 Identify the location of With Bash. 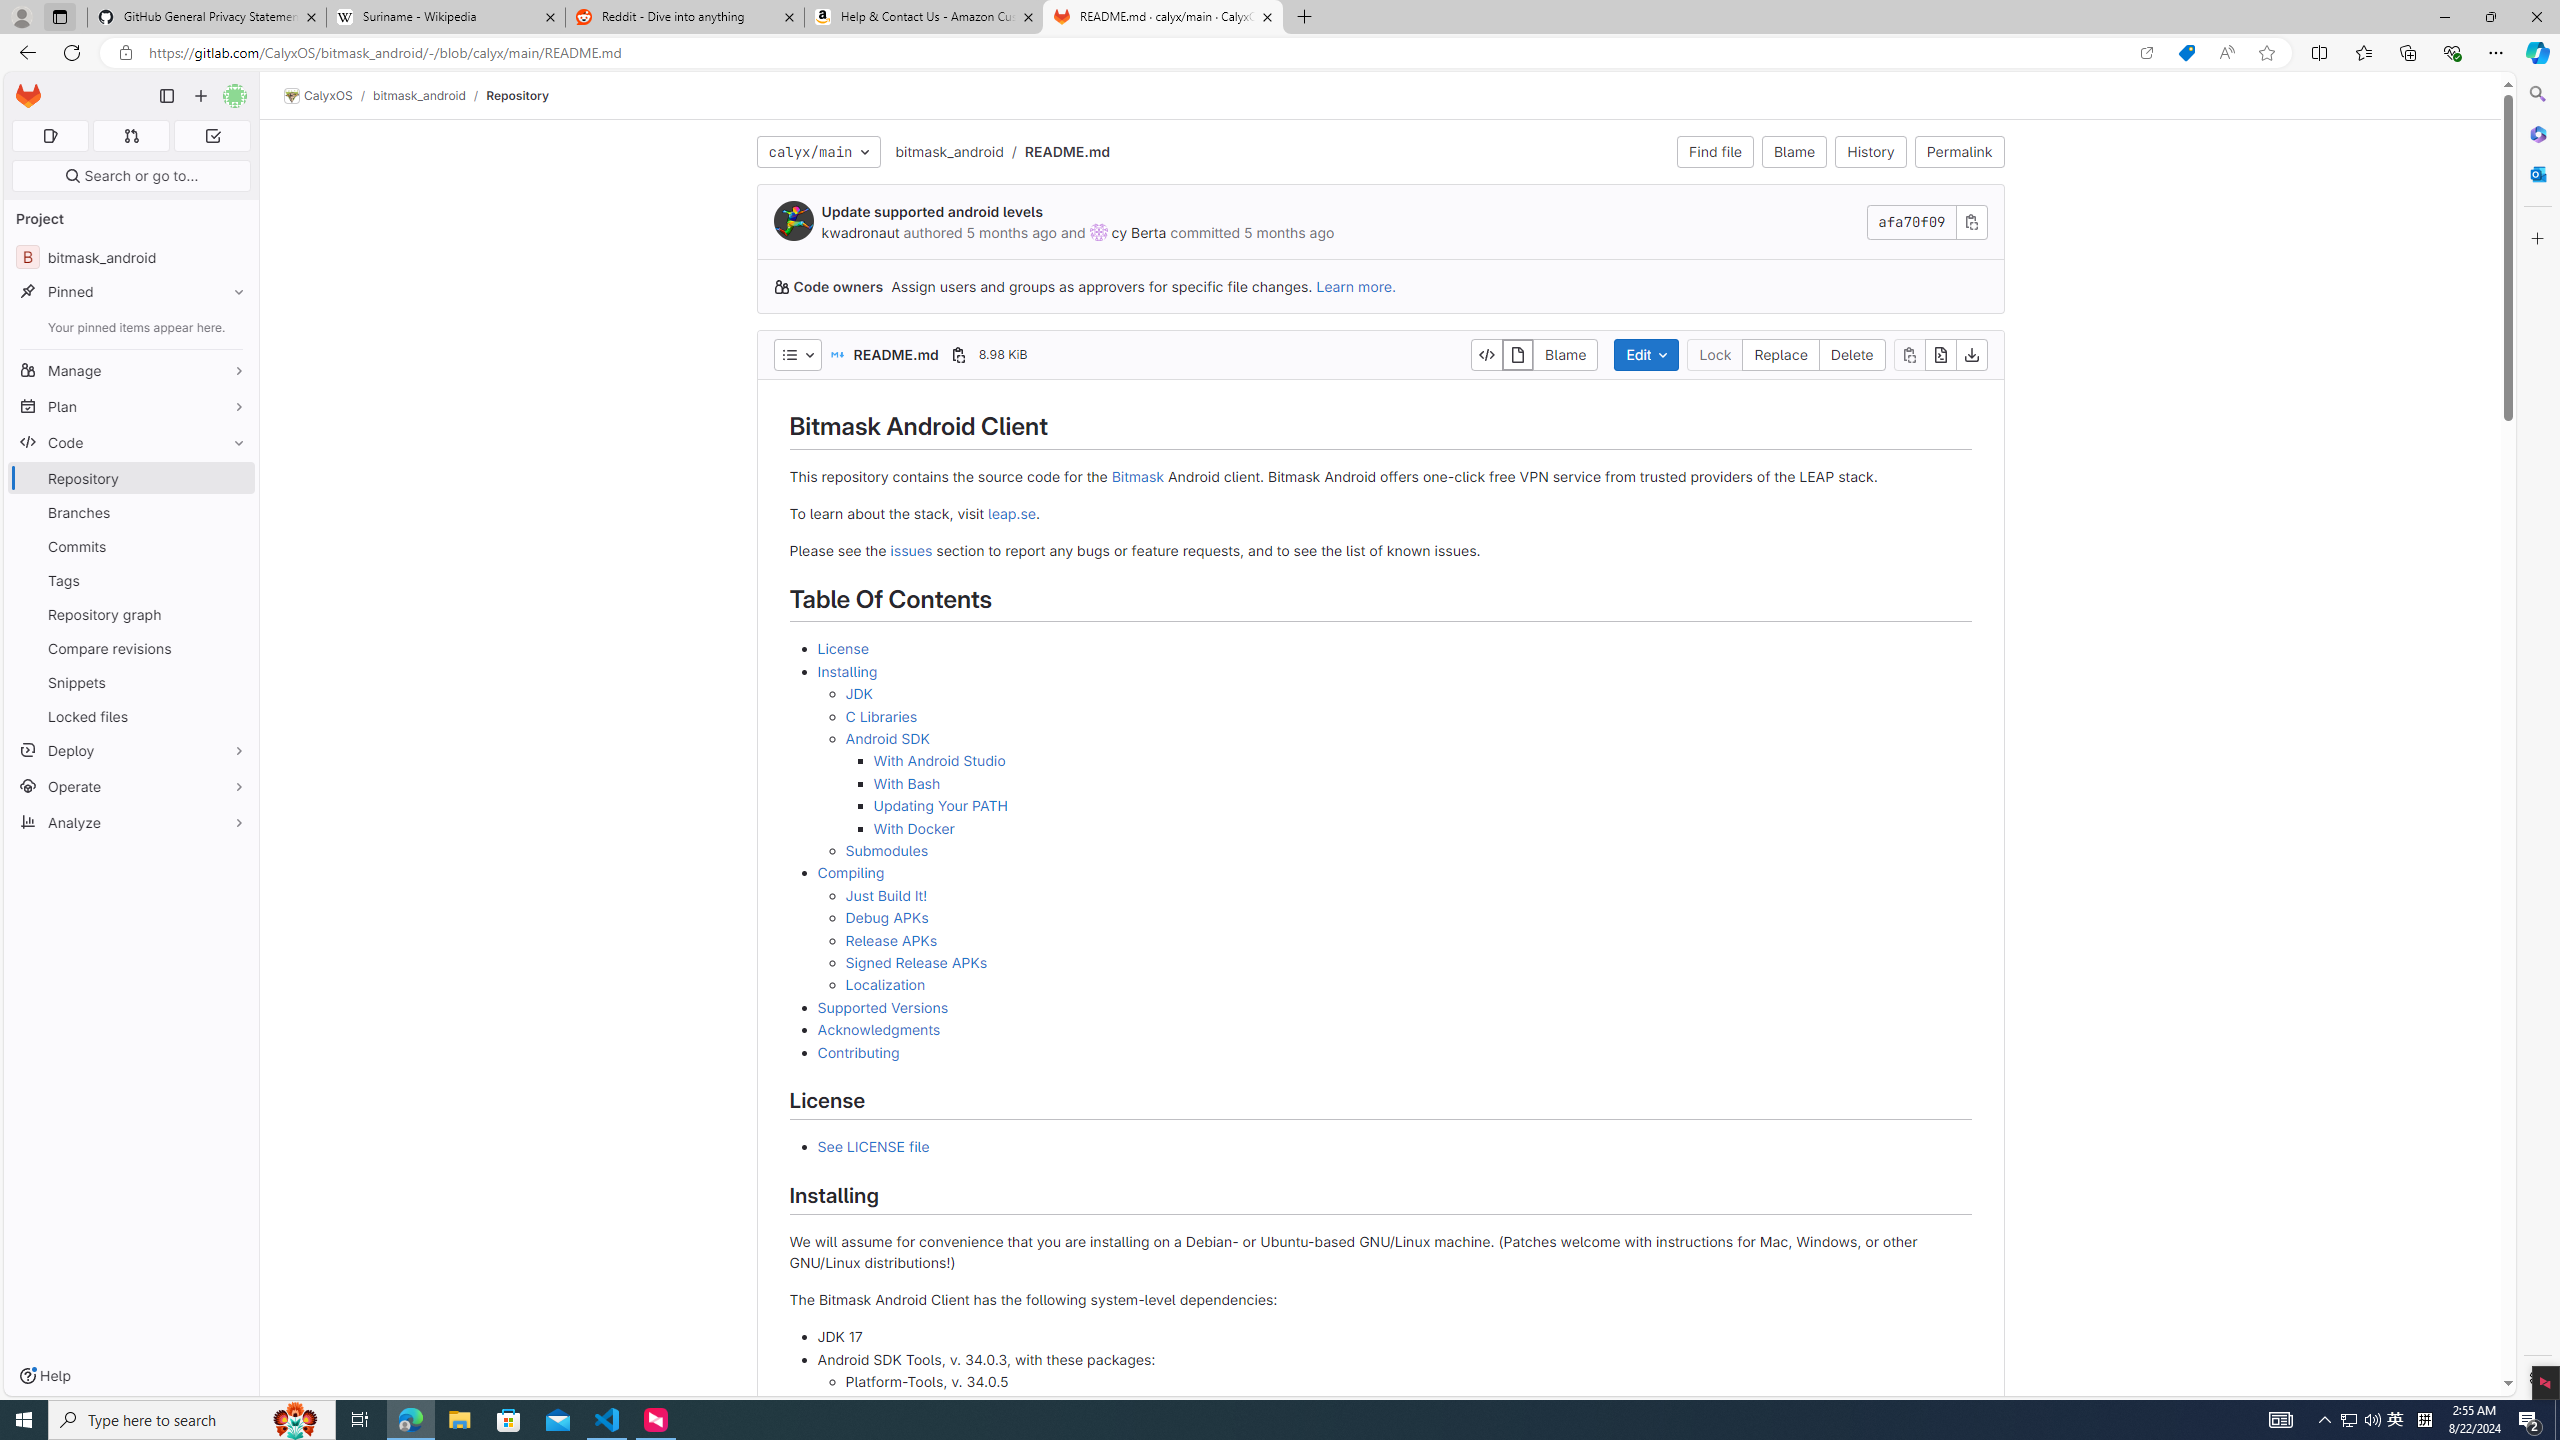
(1422, 784).